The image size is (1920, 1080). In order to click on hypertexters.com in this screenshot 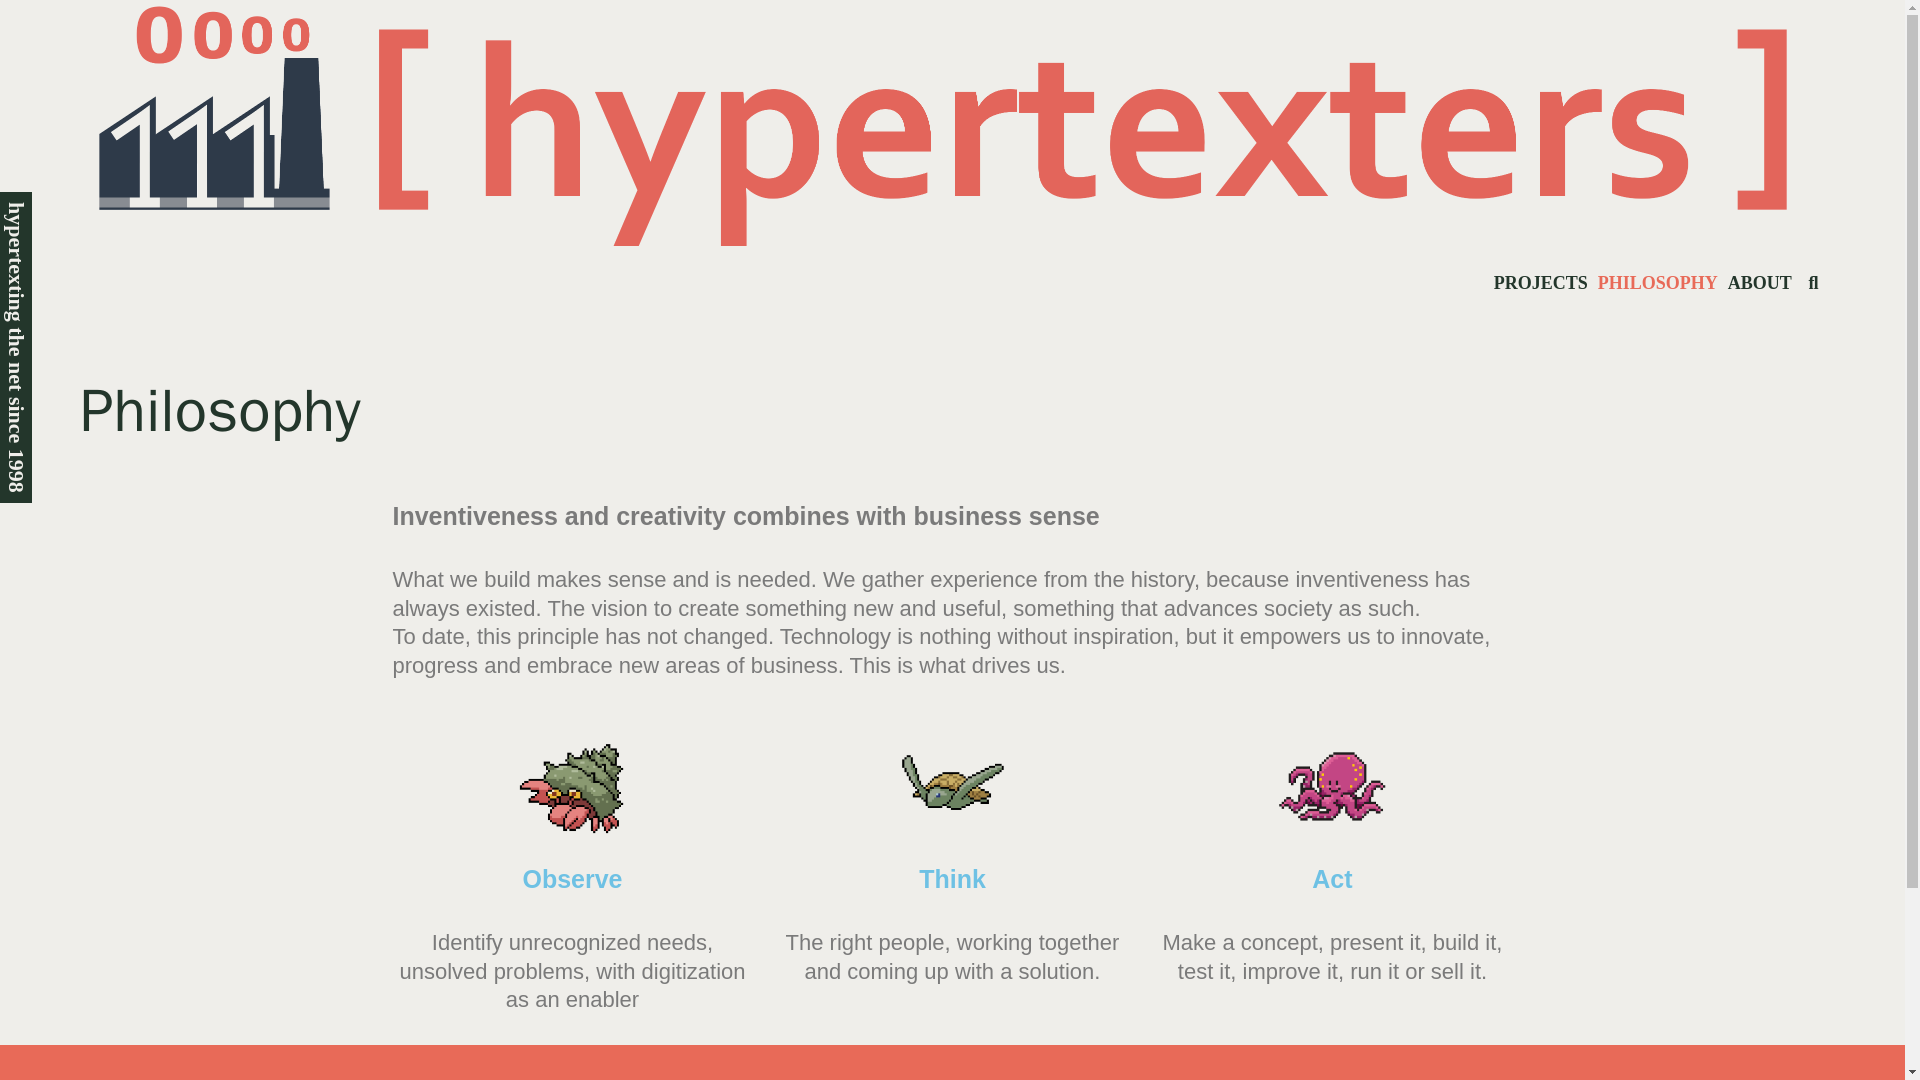, I will do `click(954, 124)`.